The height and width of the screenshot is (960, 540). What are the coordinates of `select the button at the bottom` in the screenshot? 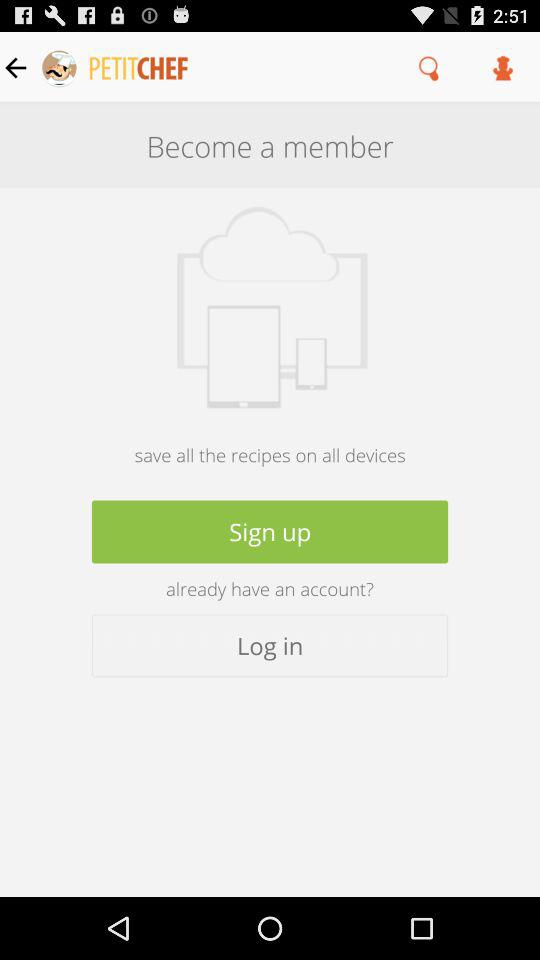 It's located at (270, 646).